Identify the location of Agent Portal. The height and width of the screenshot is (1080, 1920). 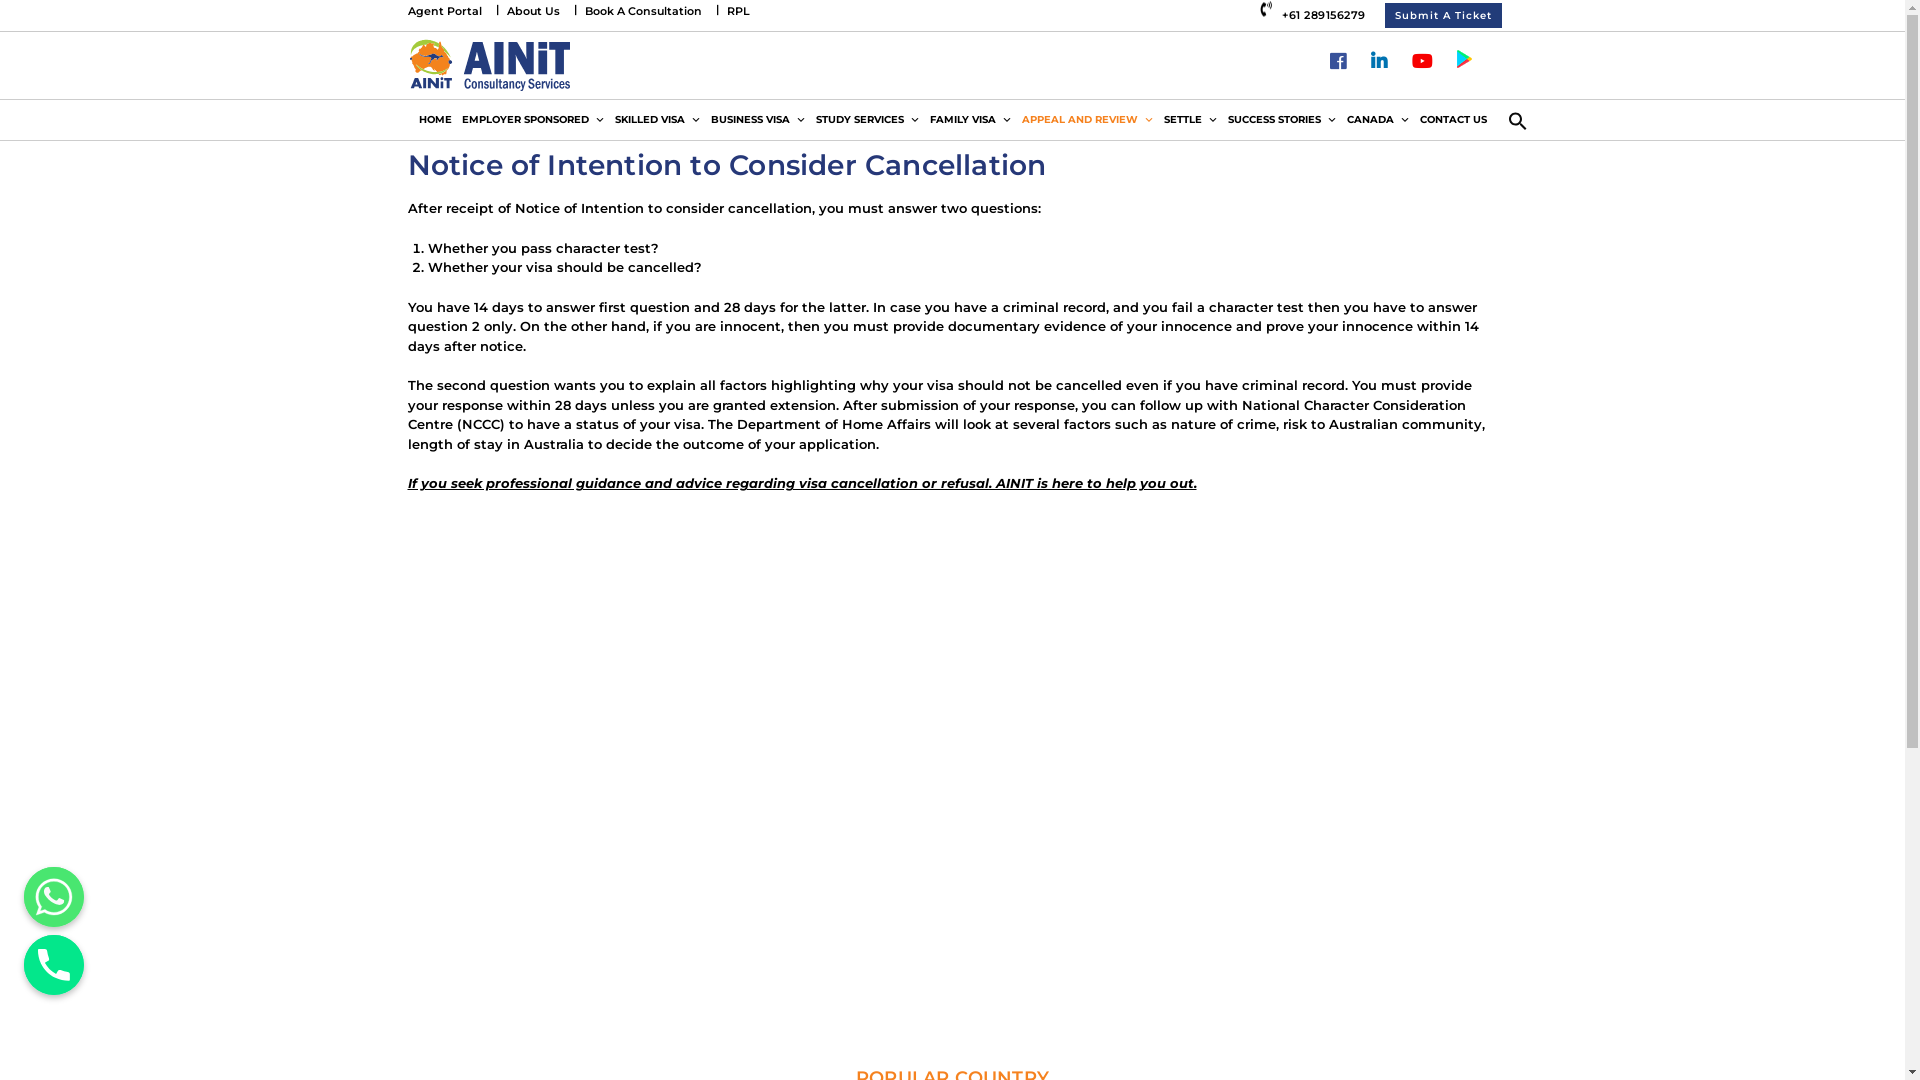
(445, 11).